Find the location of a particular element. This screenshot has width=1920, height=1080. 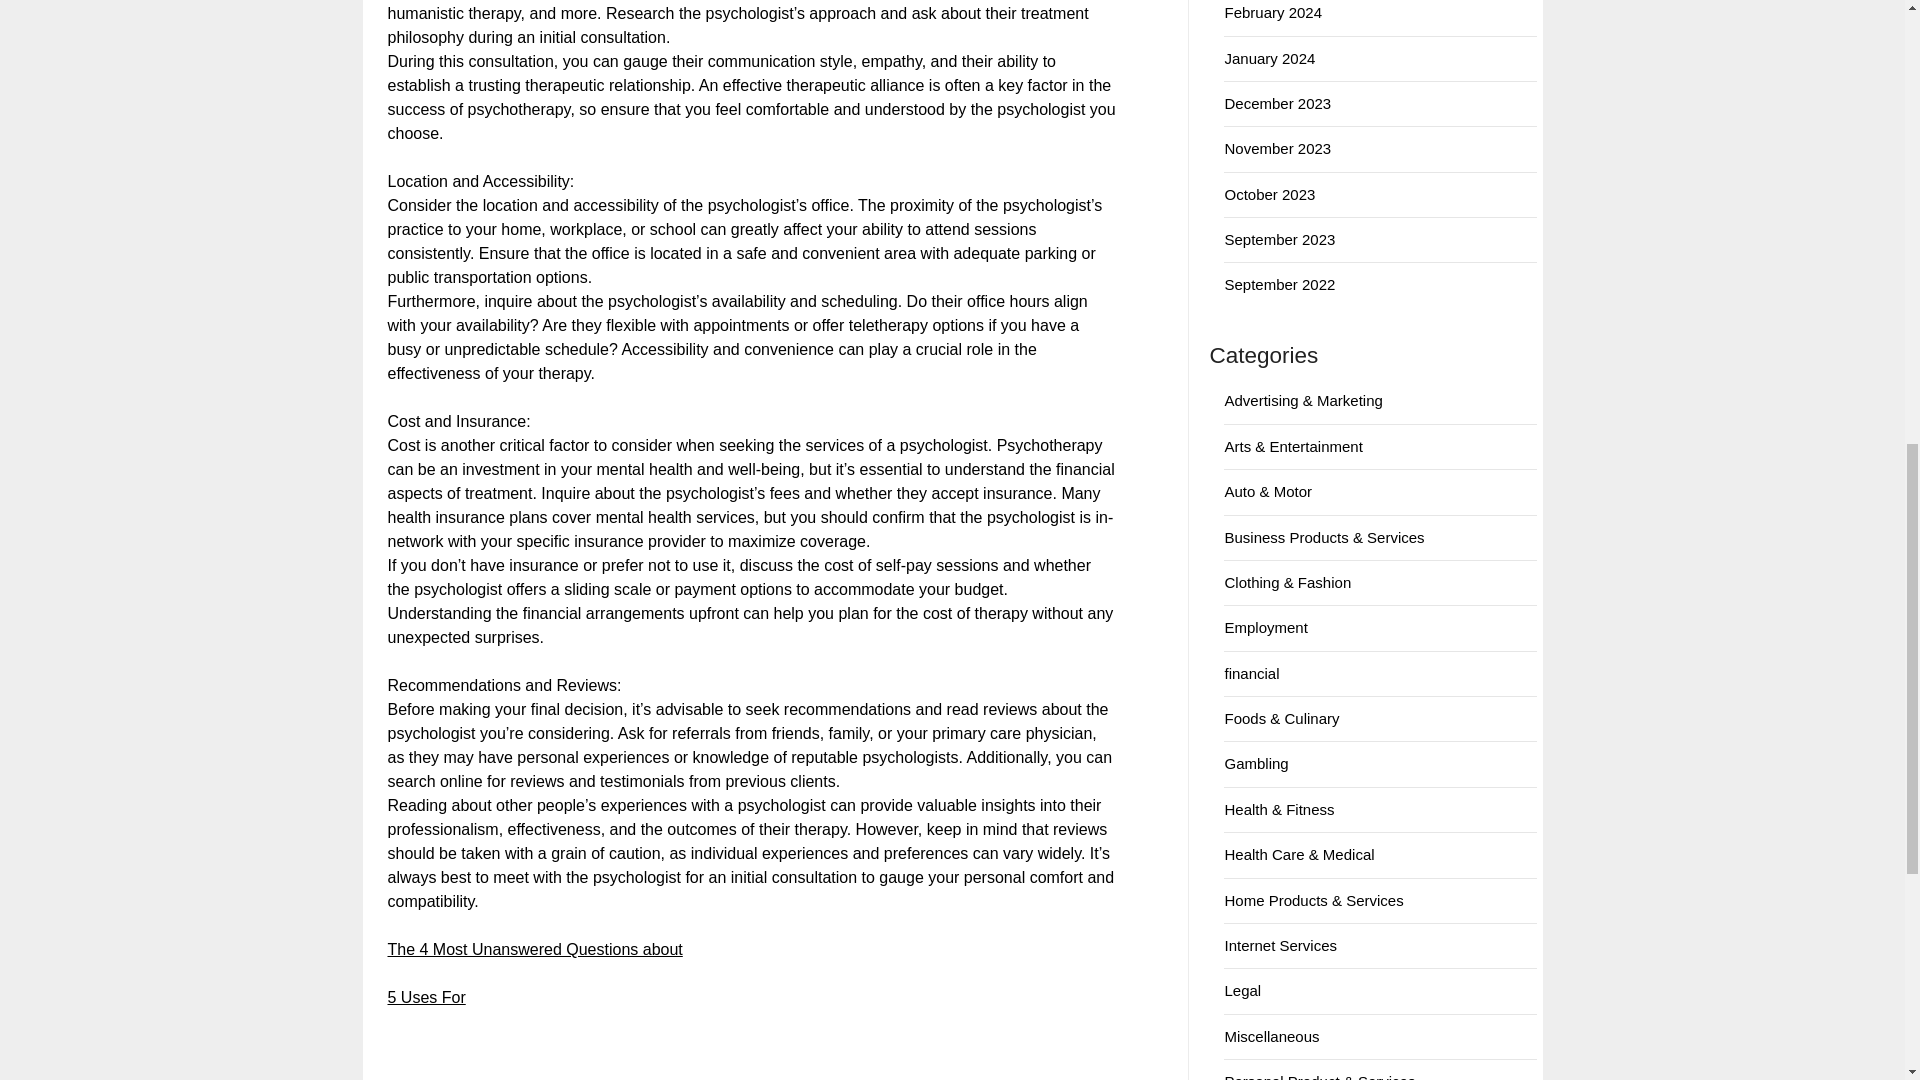

Internet Services is located at coordinates (1280, 945).